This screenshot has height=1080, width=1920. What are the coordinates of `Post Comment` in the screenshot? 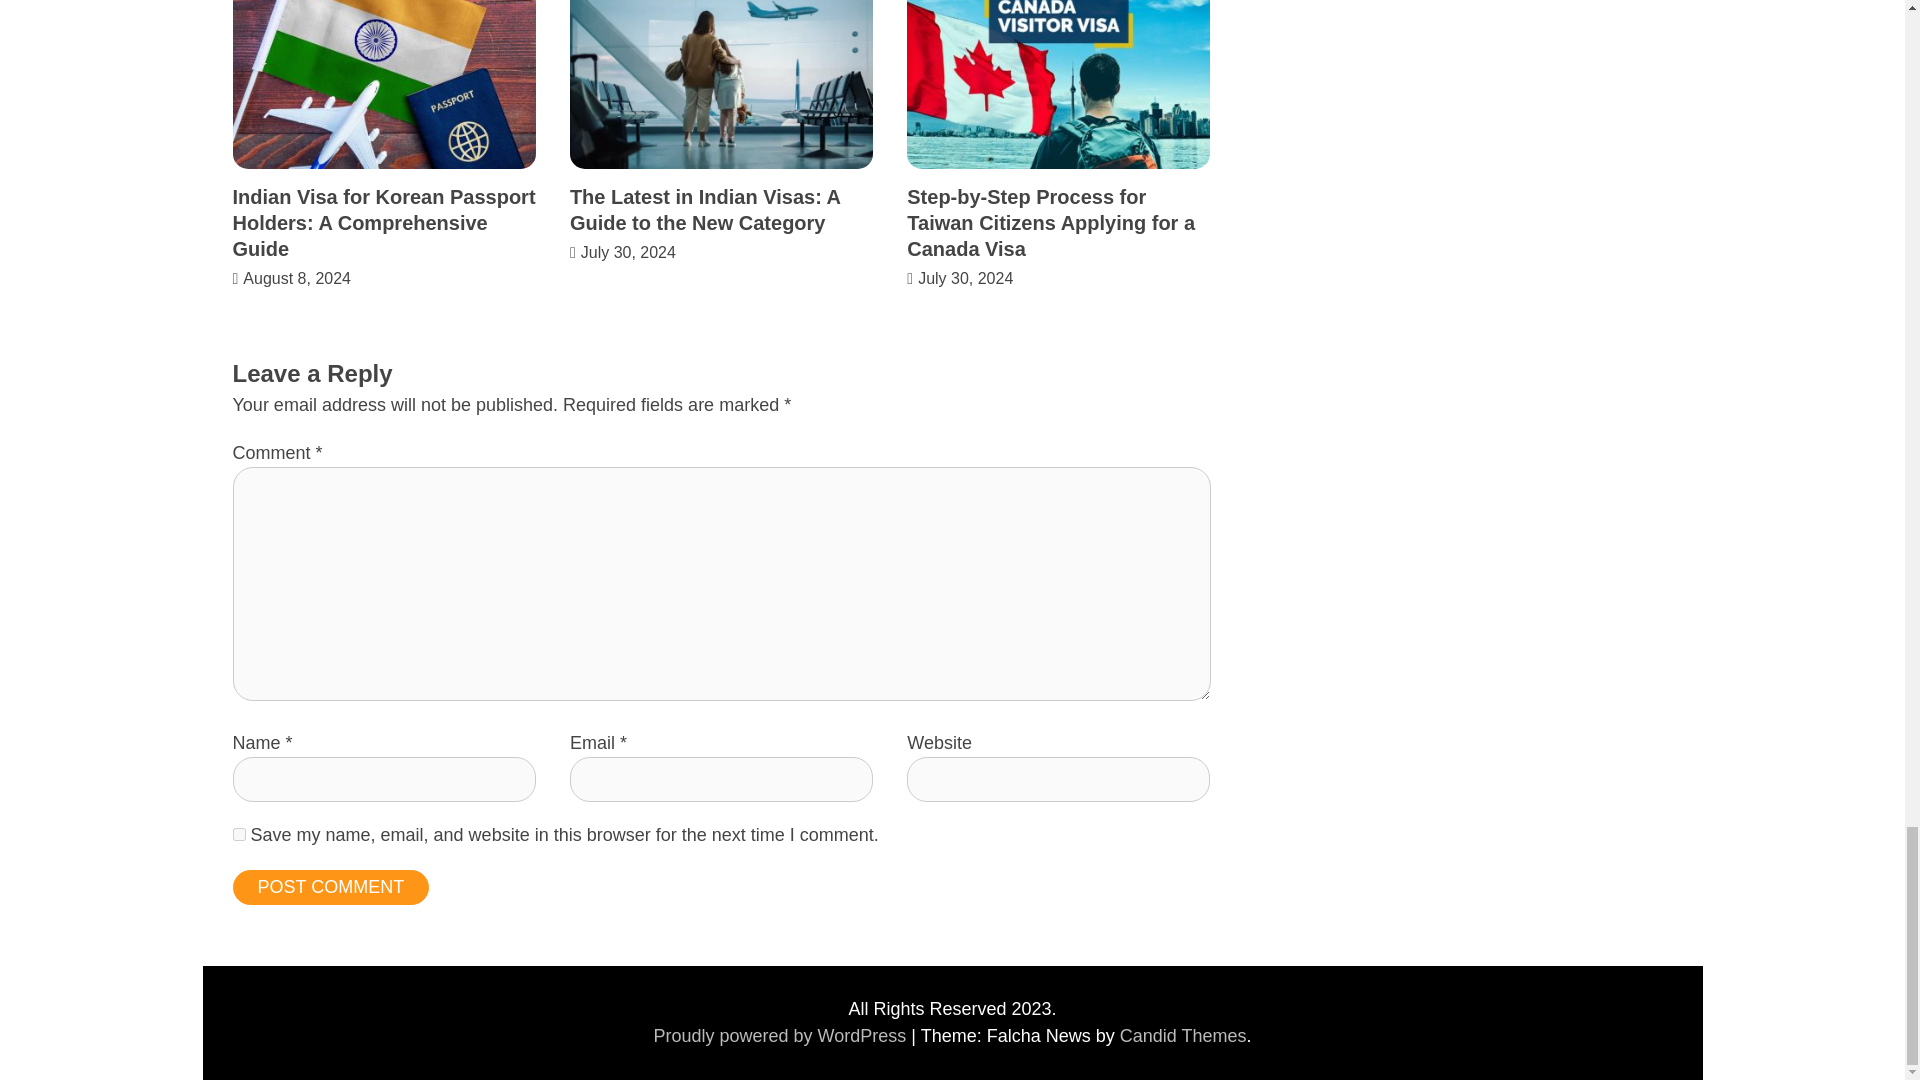 It's located at (330, 888).